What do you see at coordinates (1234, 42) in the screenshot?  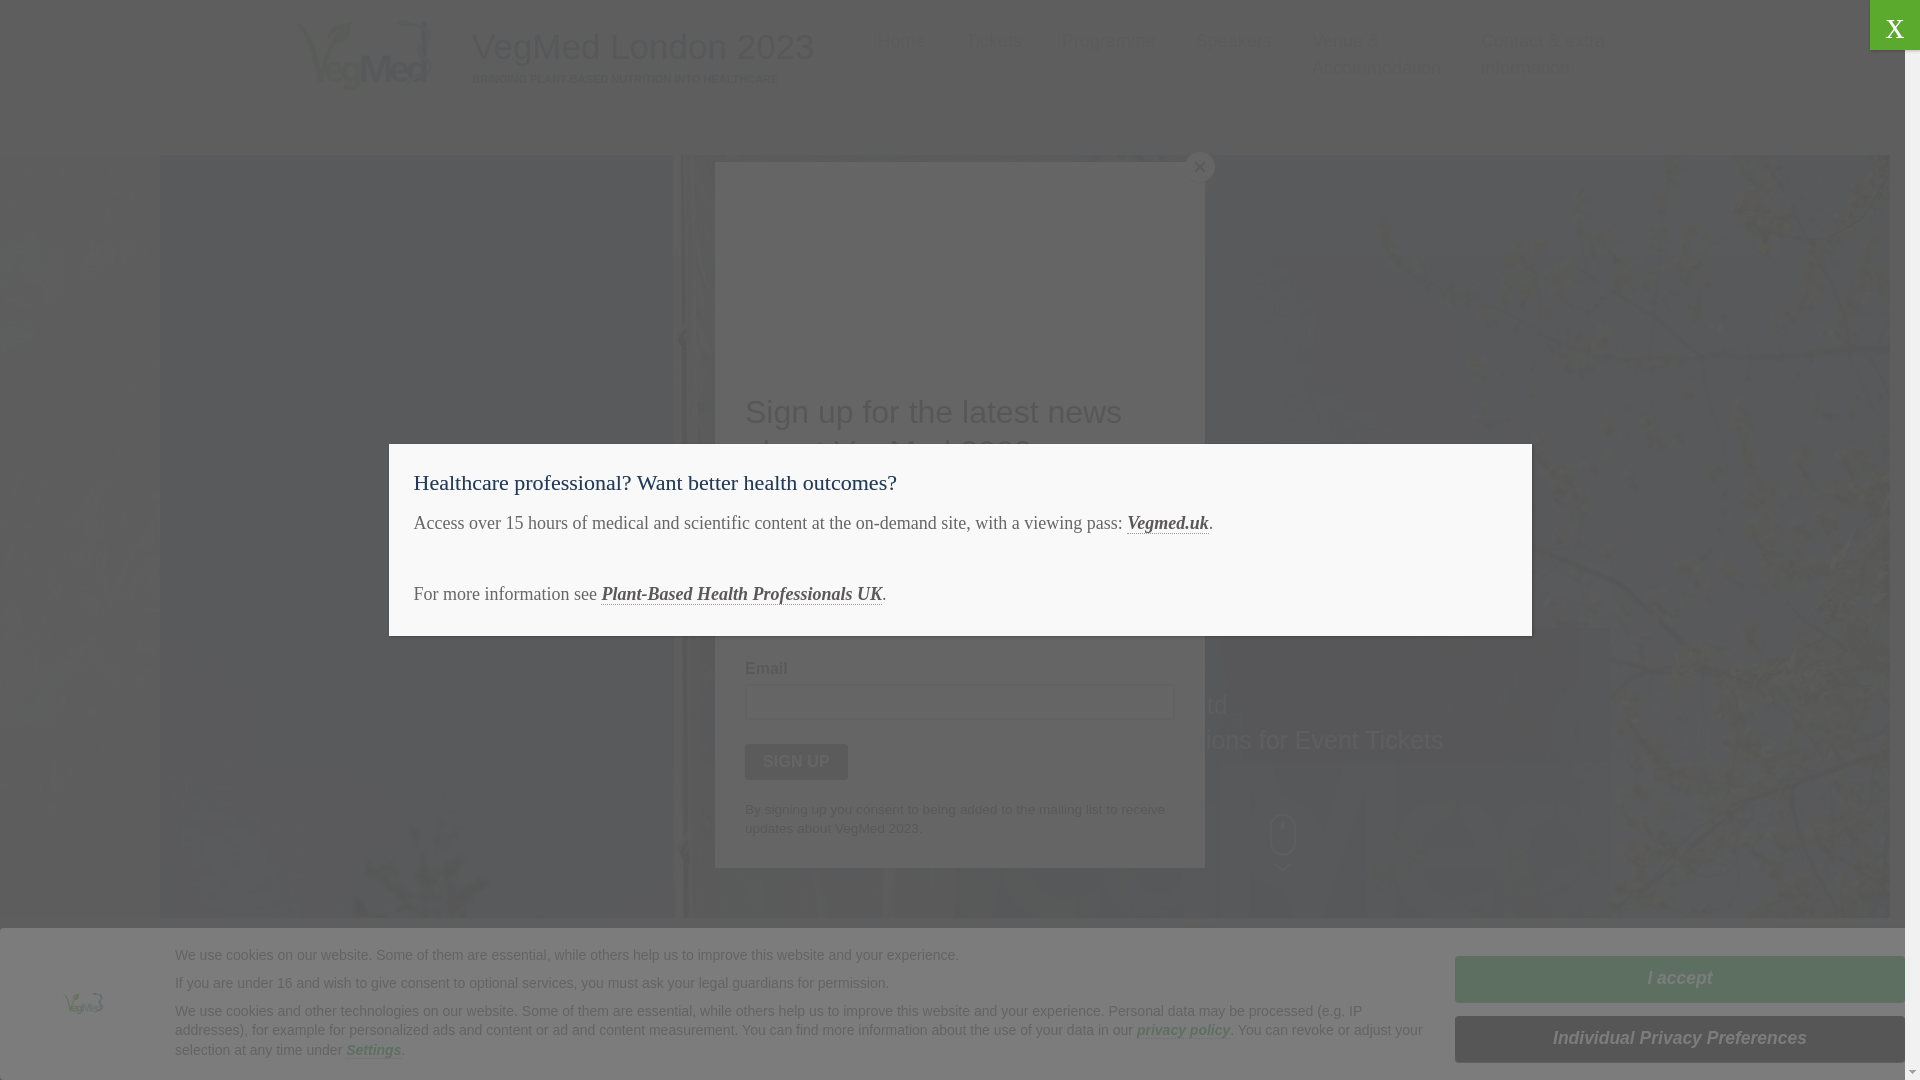 I see `Speakers` at bounding box center [1234, 42].